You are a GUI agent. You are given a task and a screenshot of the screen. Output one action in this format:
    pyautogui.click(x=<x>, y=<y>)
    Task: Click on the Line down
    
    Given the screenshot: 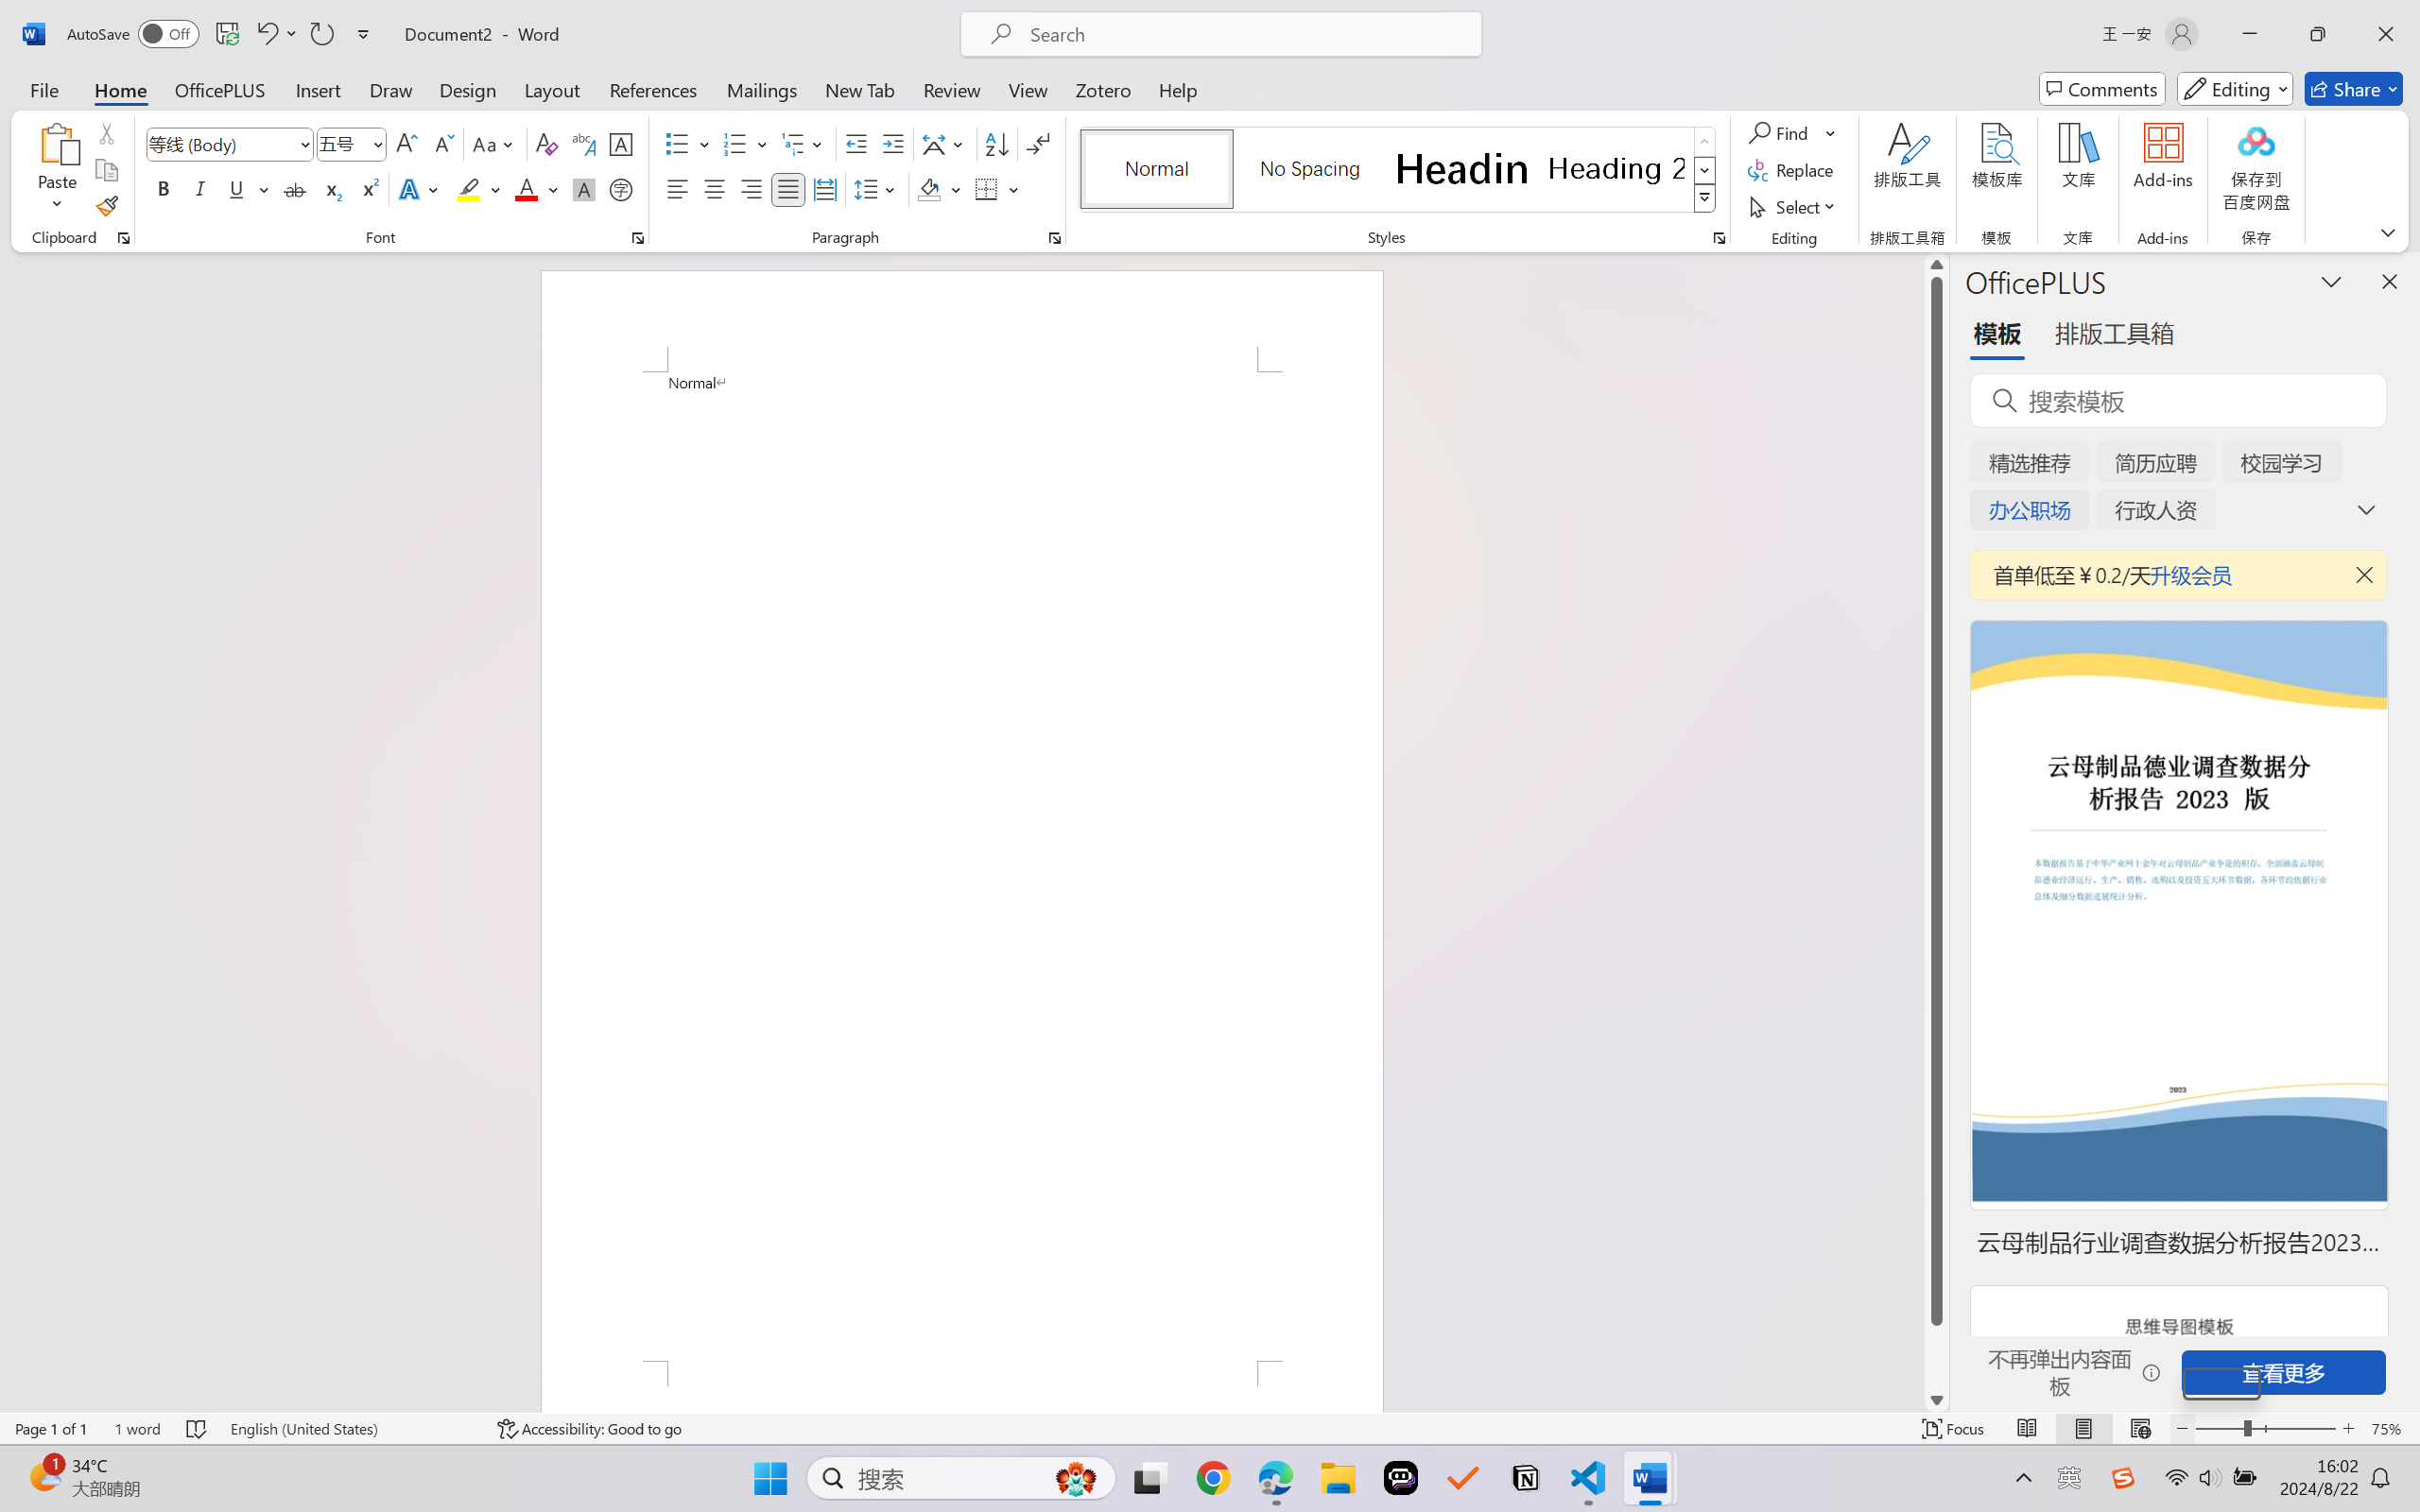 What is the action you would take?
    pyautogui.click(x=1936, y=1400)
    